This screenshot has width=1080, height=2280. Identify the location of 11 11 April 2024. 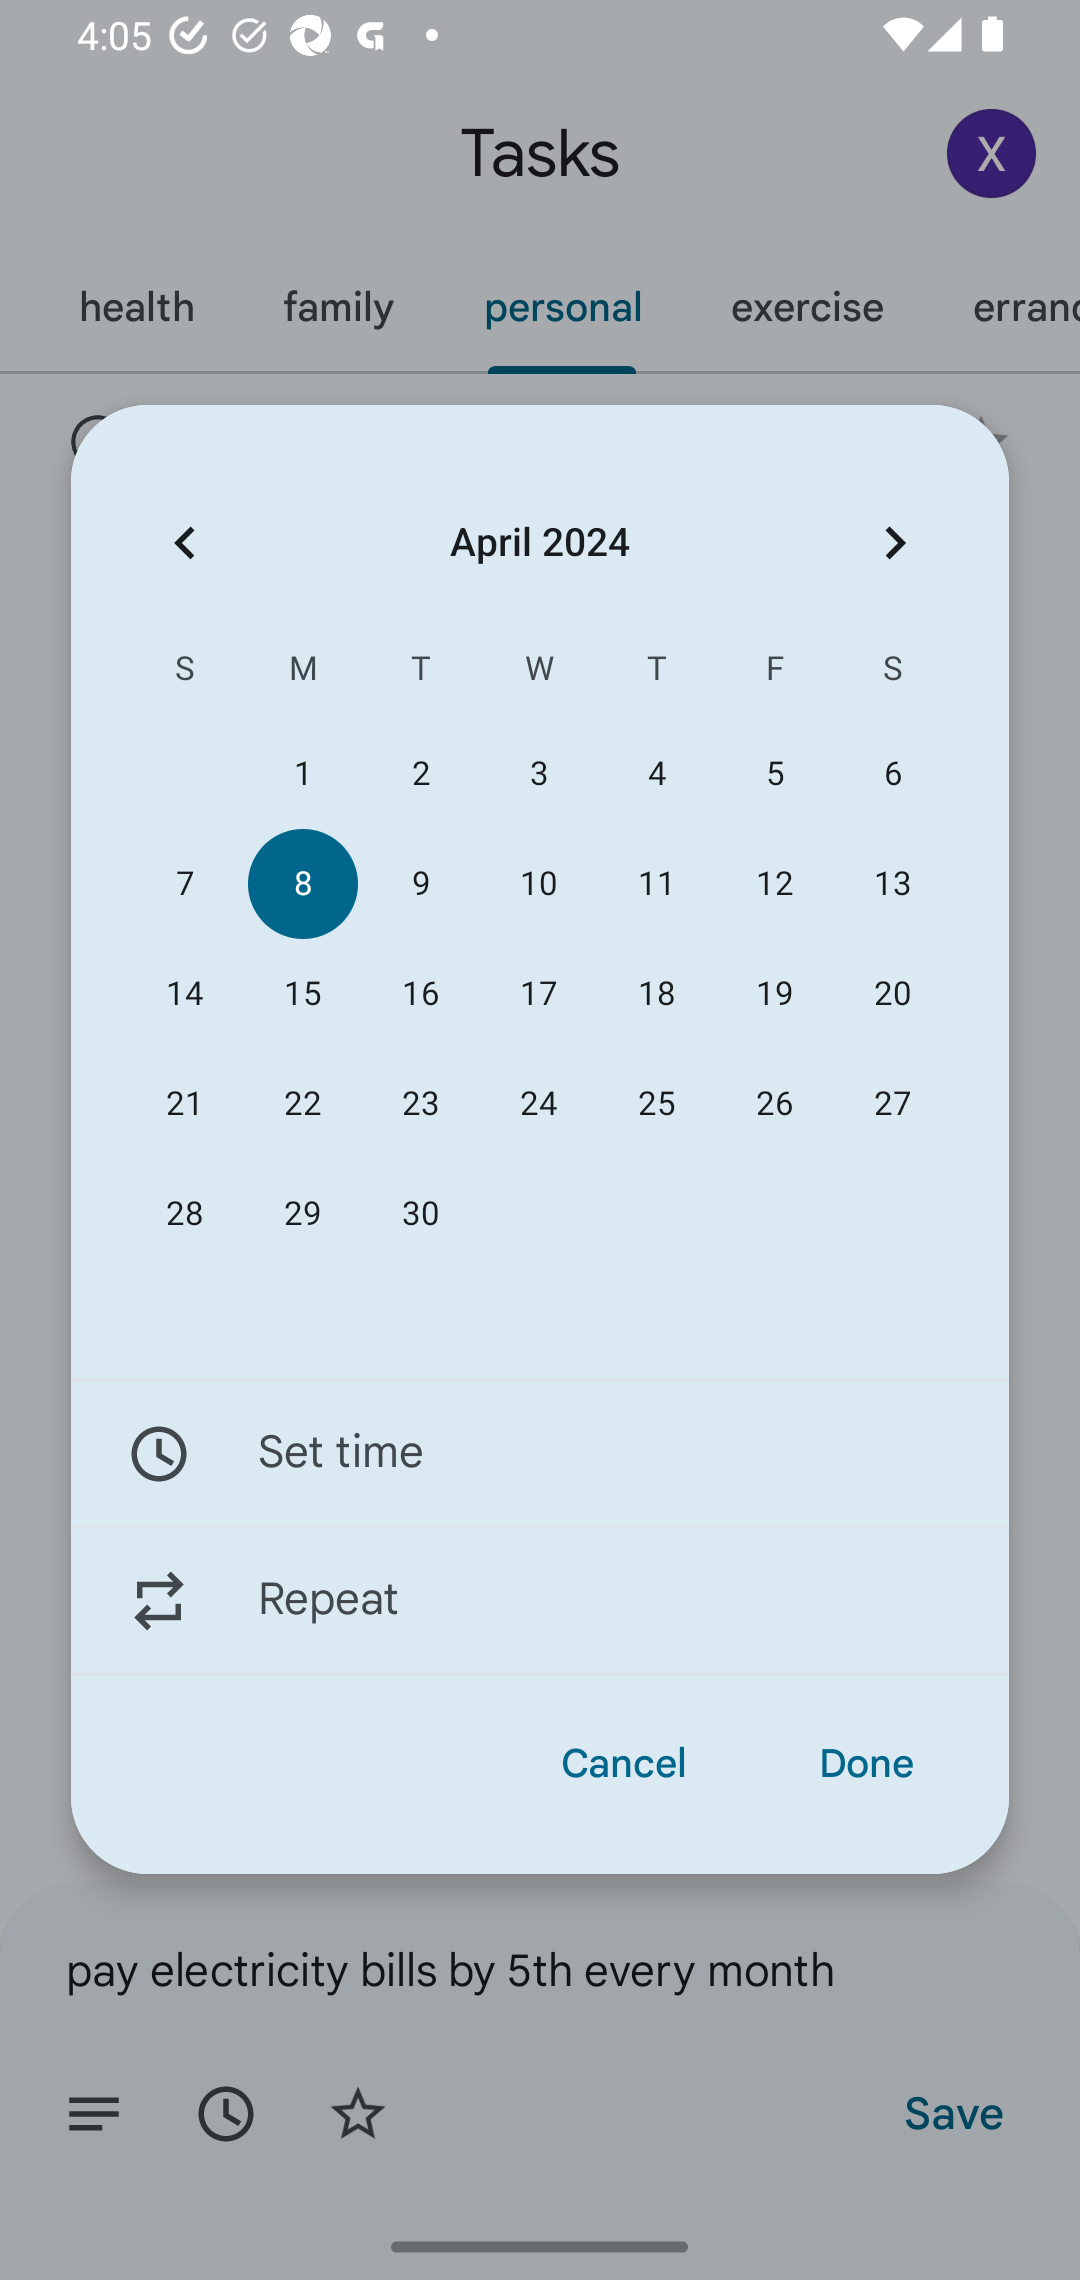
(657, 884).